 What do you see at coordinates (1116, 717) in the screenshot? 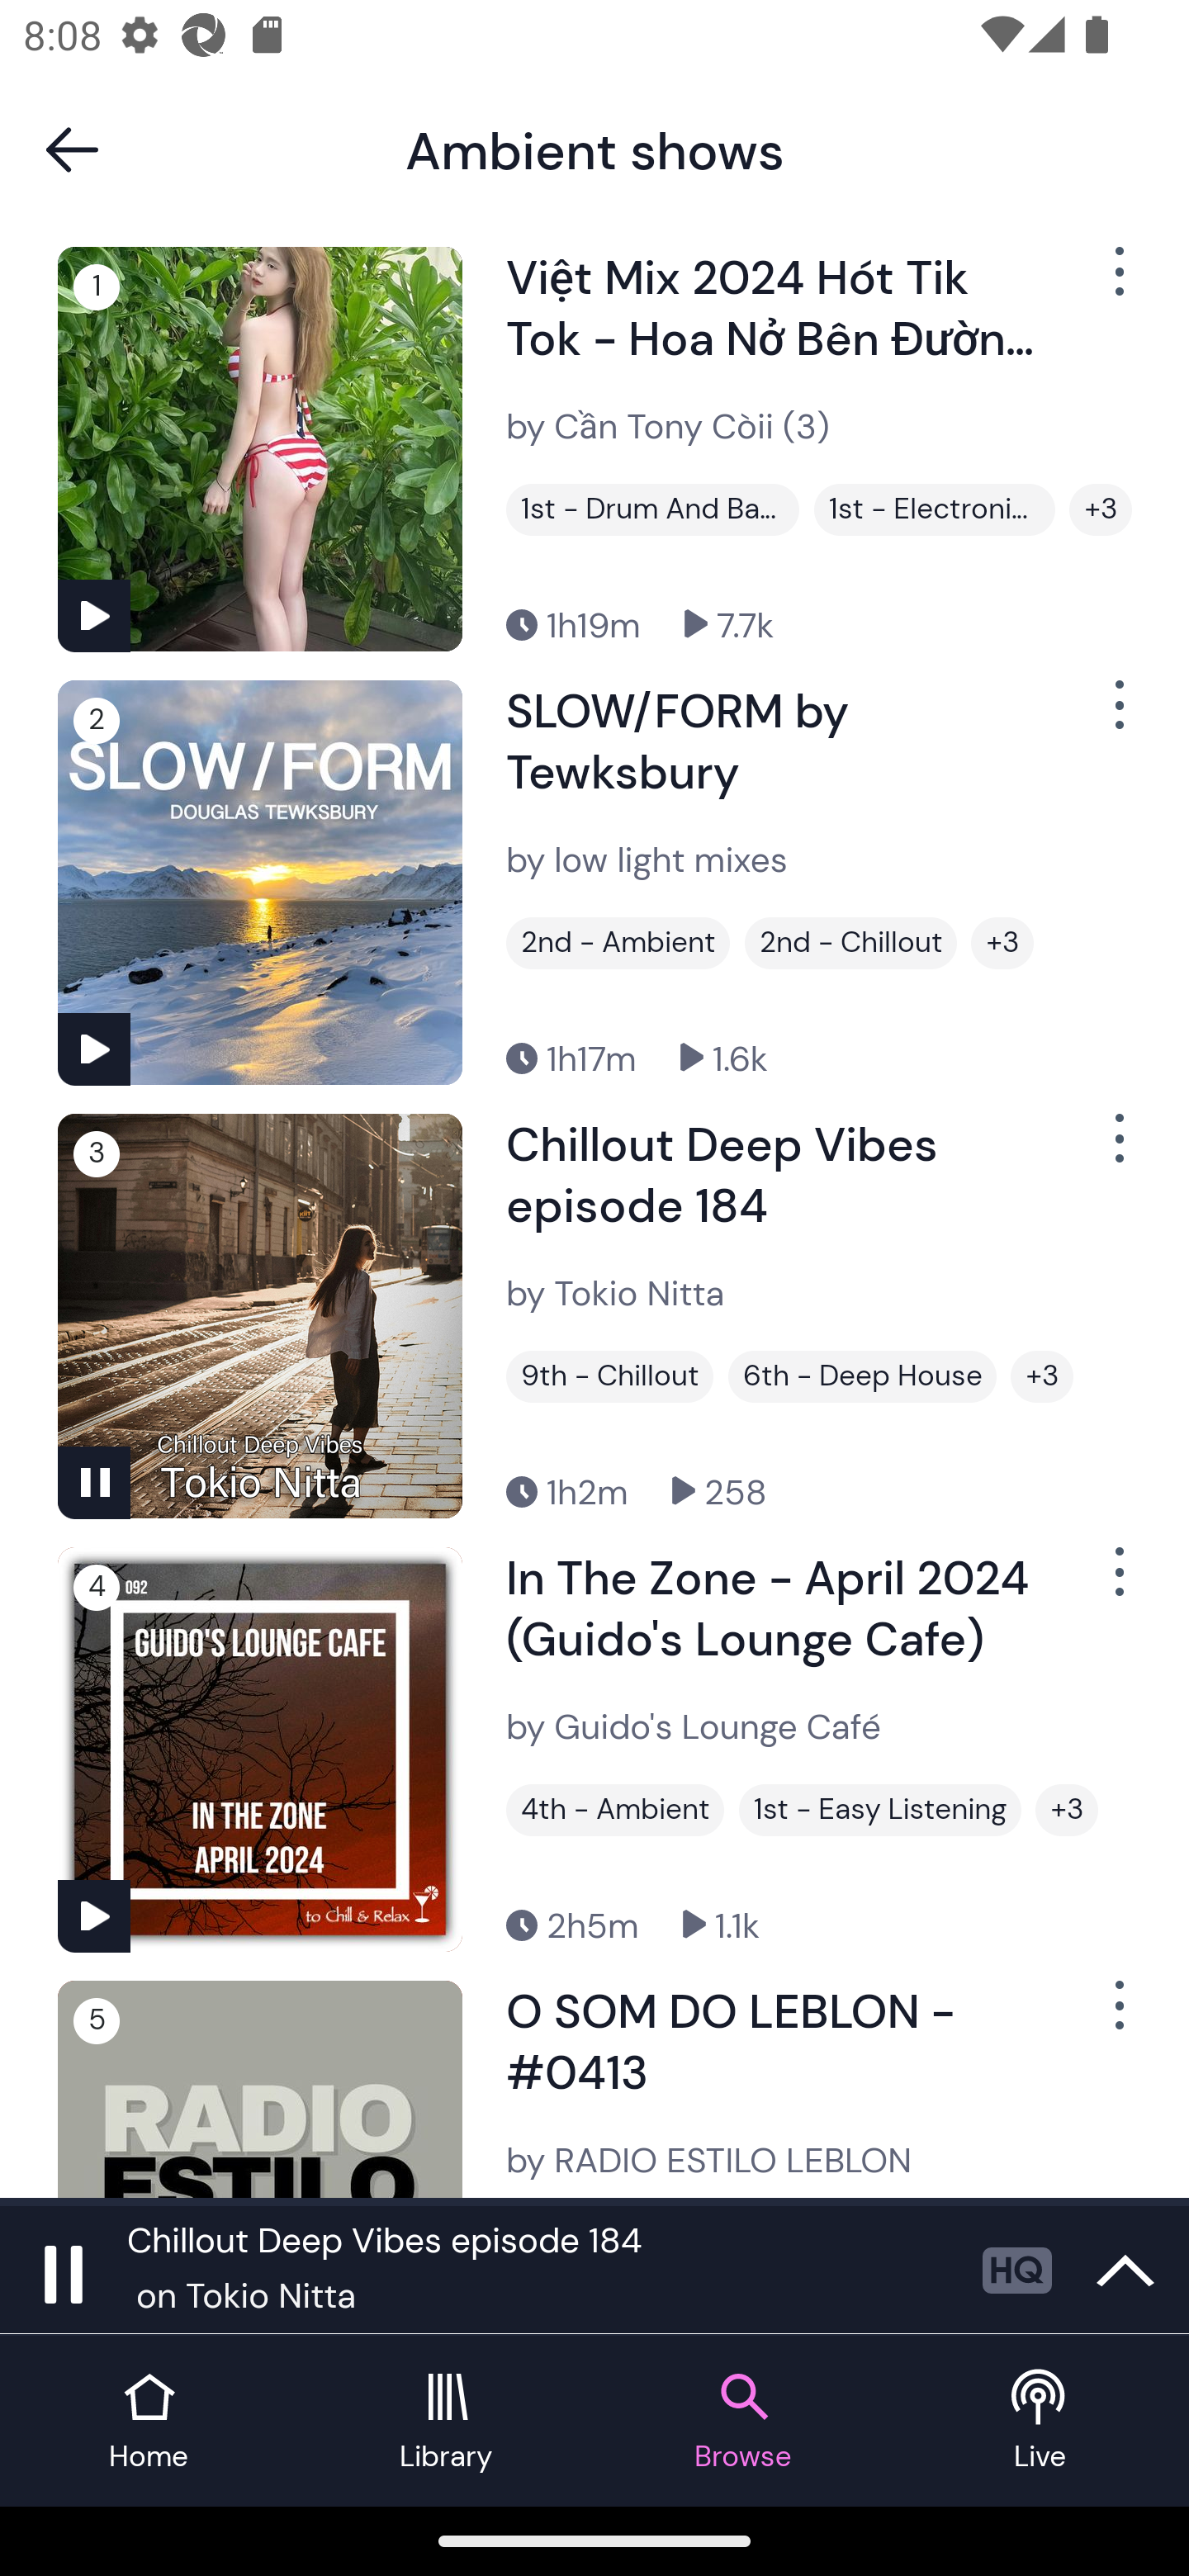
I see `Show Options Menu Button` at bounding box center [1116, 717].